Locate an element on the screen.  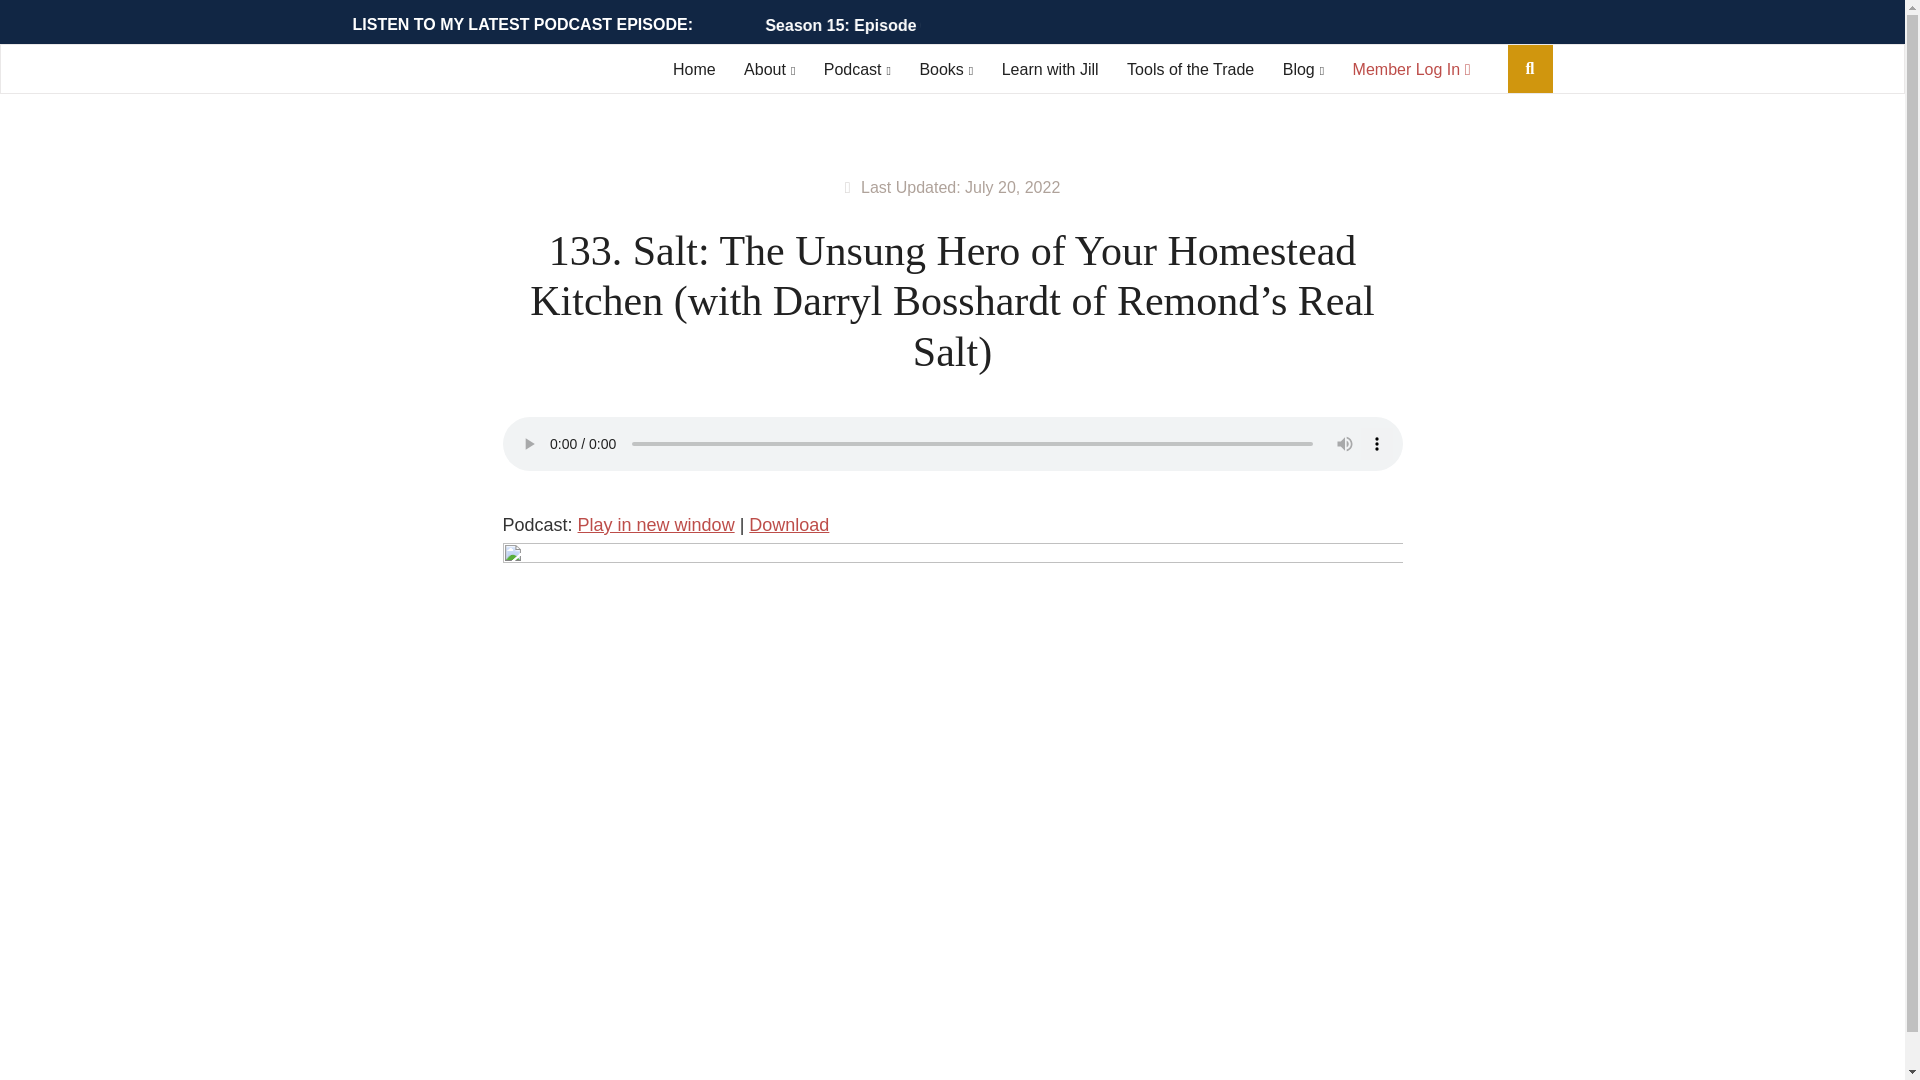
About is located at coordinates (769, 68).